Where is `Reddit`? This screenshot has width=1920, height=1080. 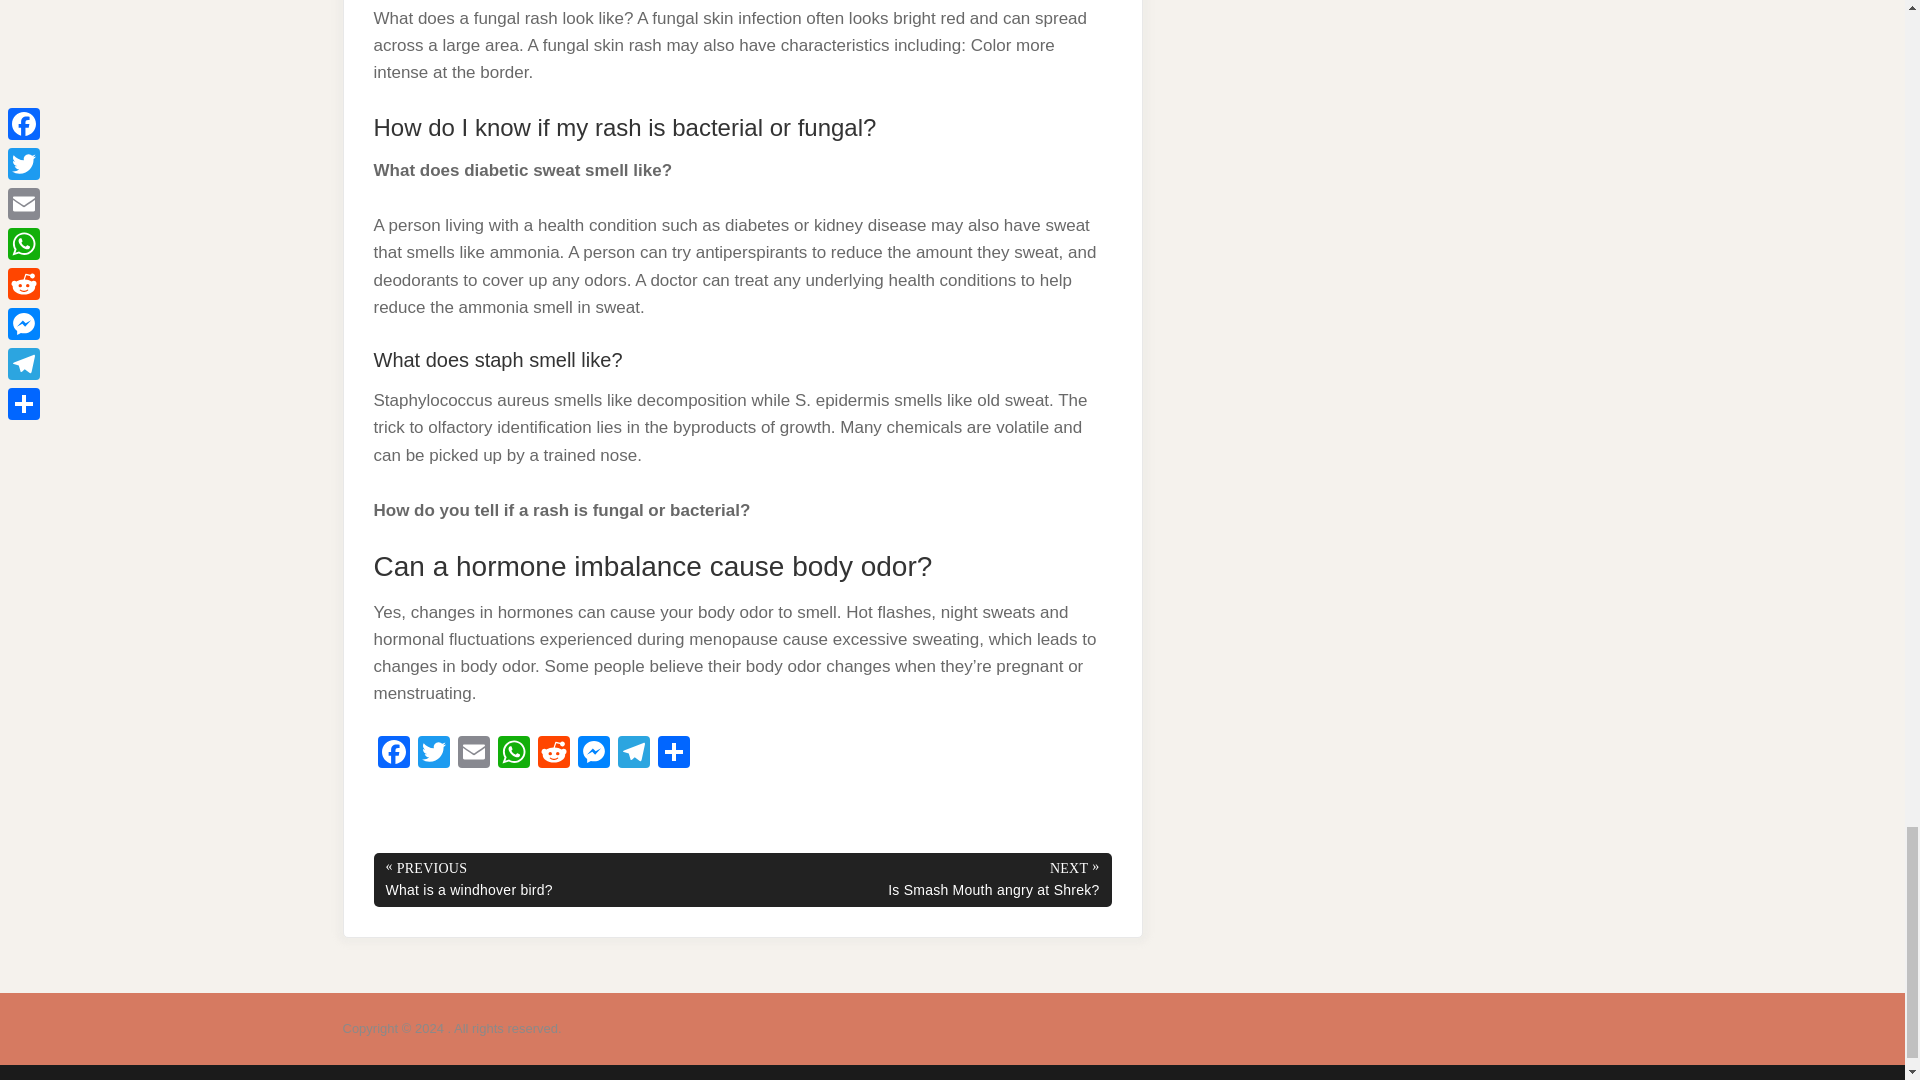
Reddit is located at coordinates (554, 754).